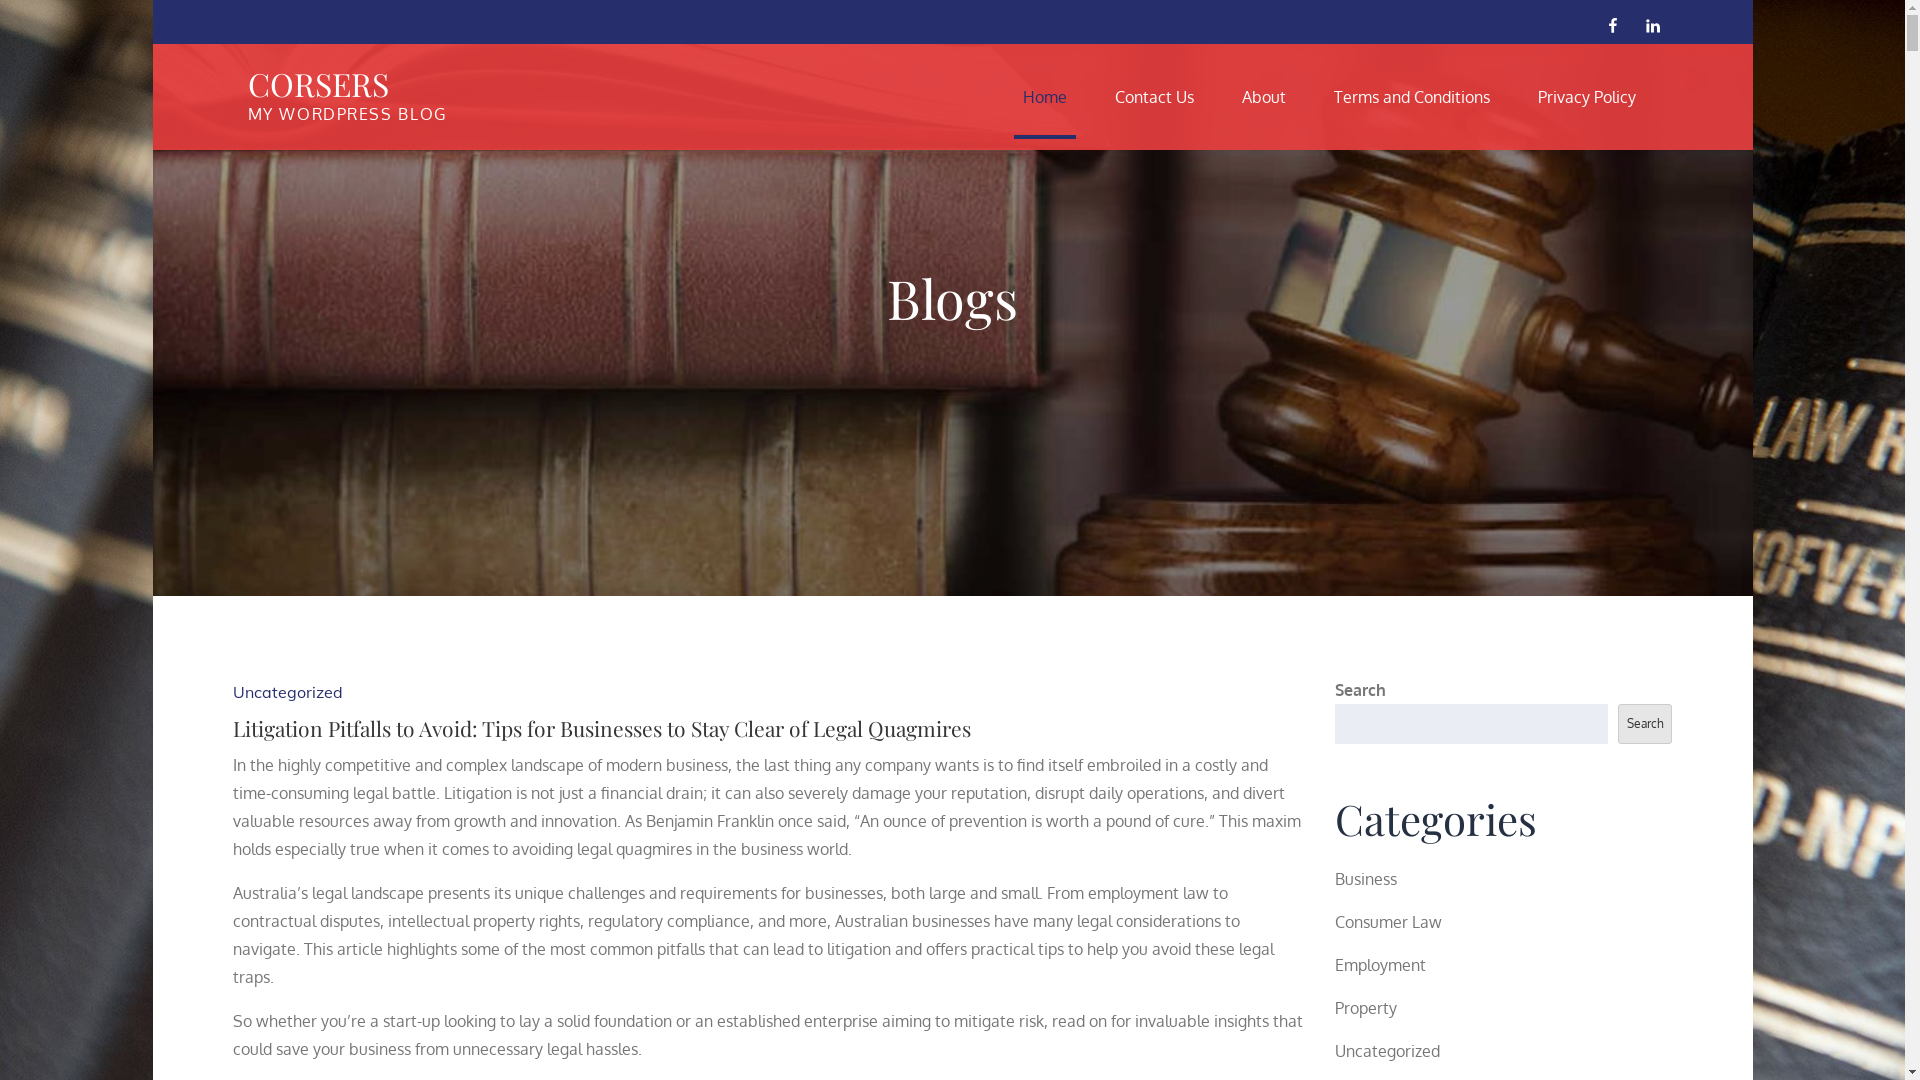  Describe the element at coordinates (1587, 97) in the screenshot. I see `Privacy Policy` at that location.